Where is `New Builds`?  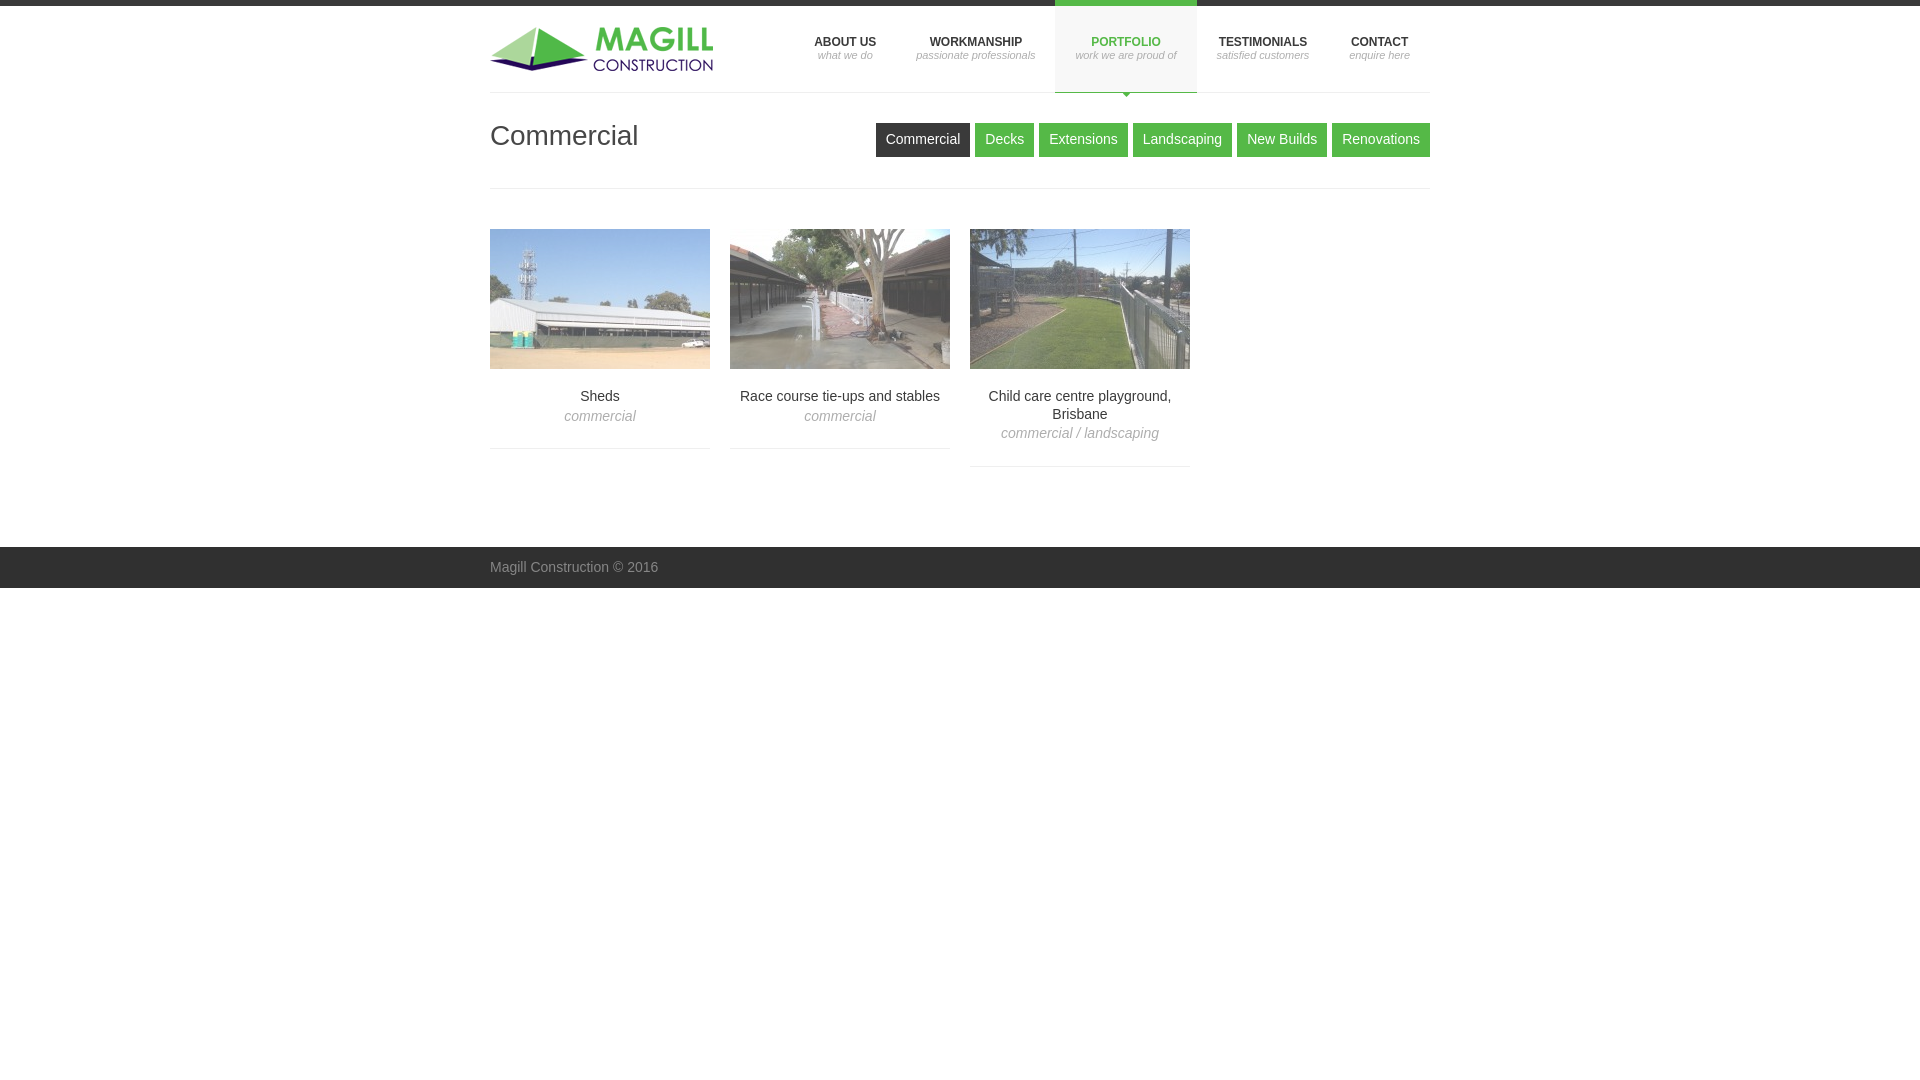
New Builds is located at coordinates (1282, 140).